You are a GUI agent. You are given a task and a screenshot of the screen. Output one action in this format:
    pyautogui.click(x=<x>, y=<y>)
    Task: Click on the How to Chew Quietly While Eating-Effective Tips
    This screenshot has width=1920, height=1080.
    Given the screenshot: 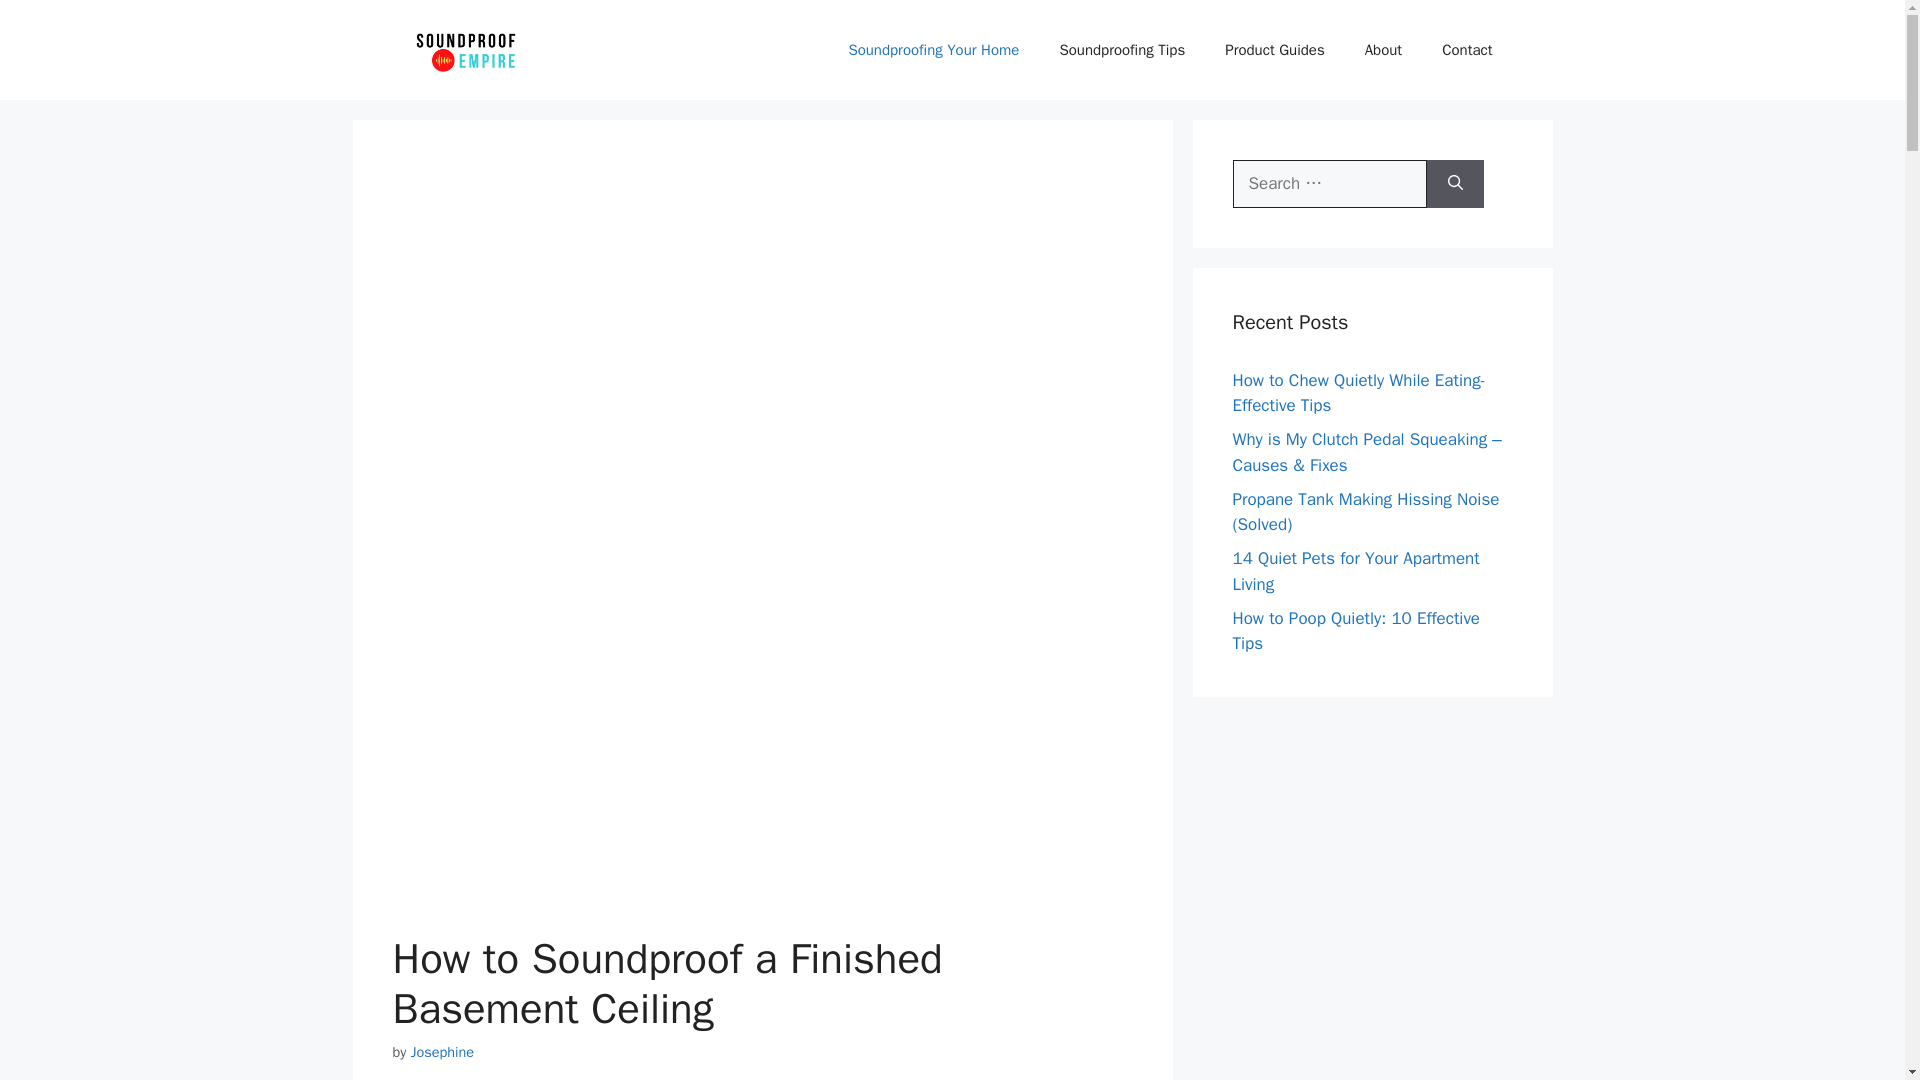 What is the action you would take?
    pyautogui.click(x=1358, y=393)
    